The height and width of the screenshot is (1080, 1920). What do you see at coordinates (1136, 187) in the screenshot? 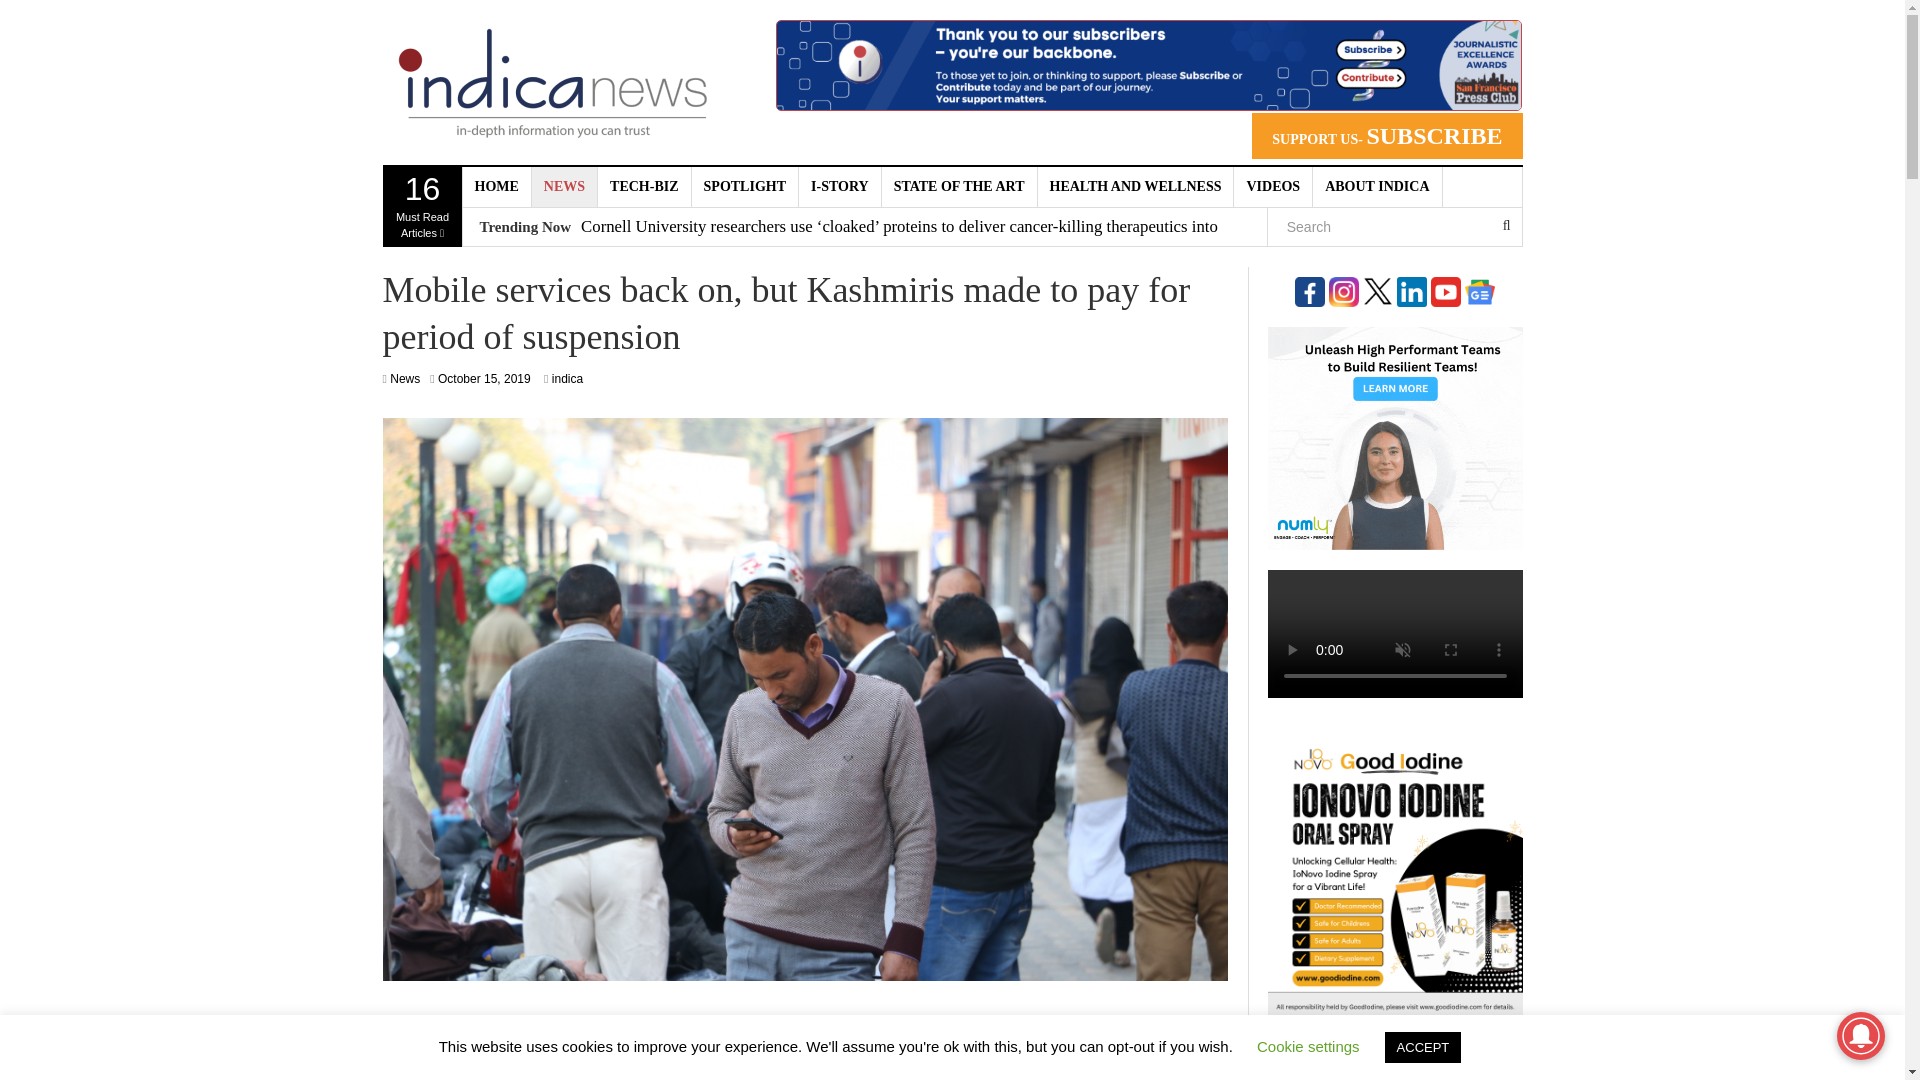
I see `HEALTH AND WELLNESS` at bounding box center [1136, 187].